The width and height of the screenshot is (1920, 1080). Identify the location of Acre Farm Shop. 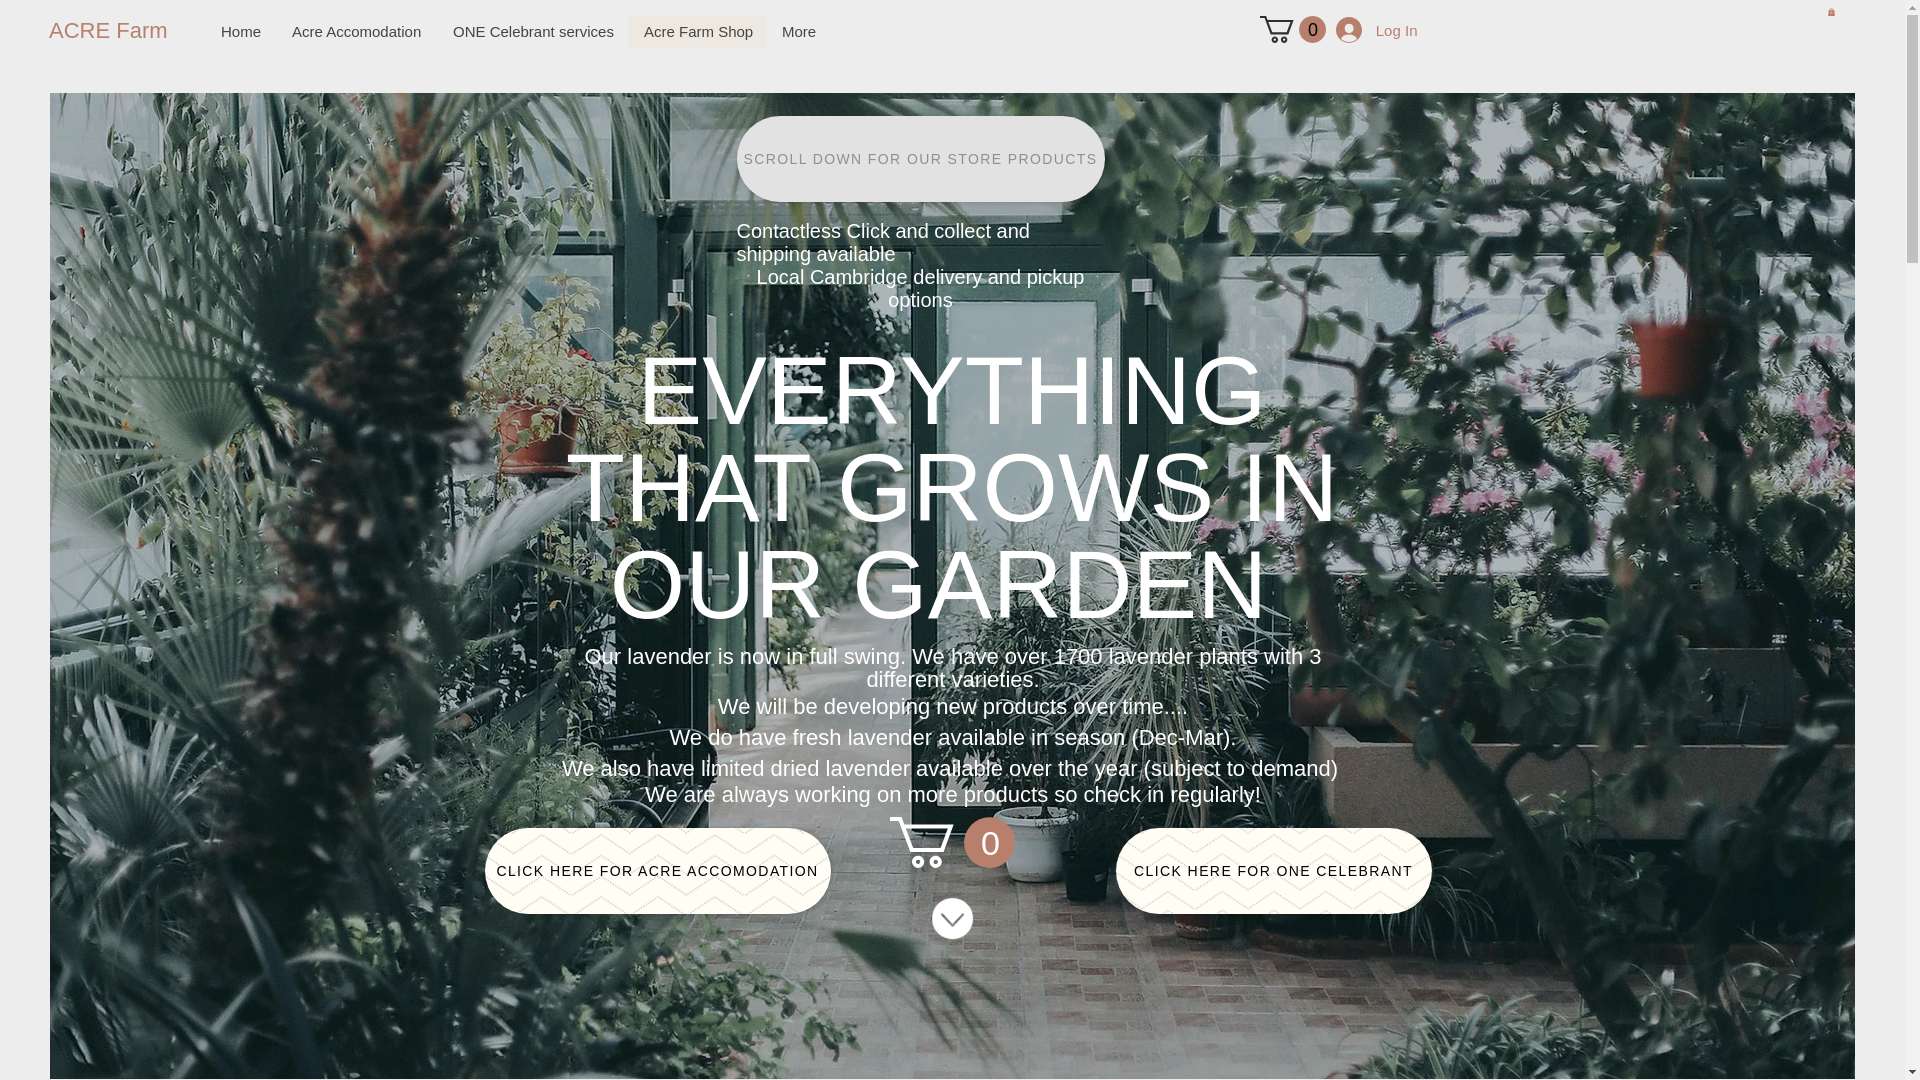
(696, 32).